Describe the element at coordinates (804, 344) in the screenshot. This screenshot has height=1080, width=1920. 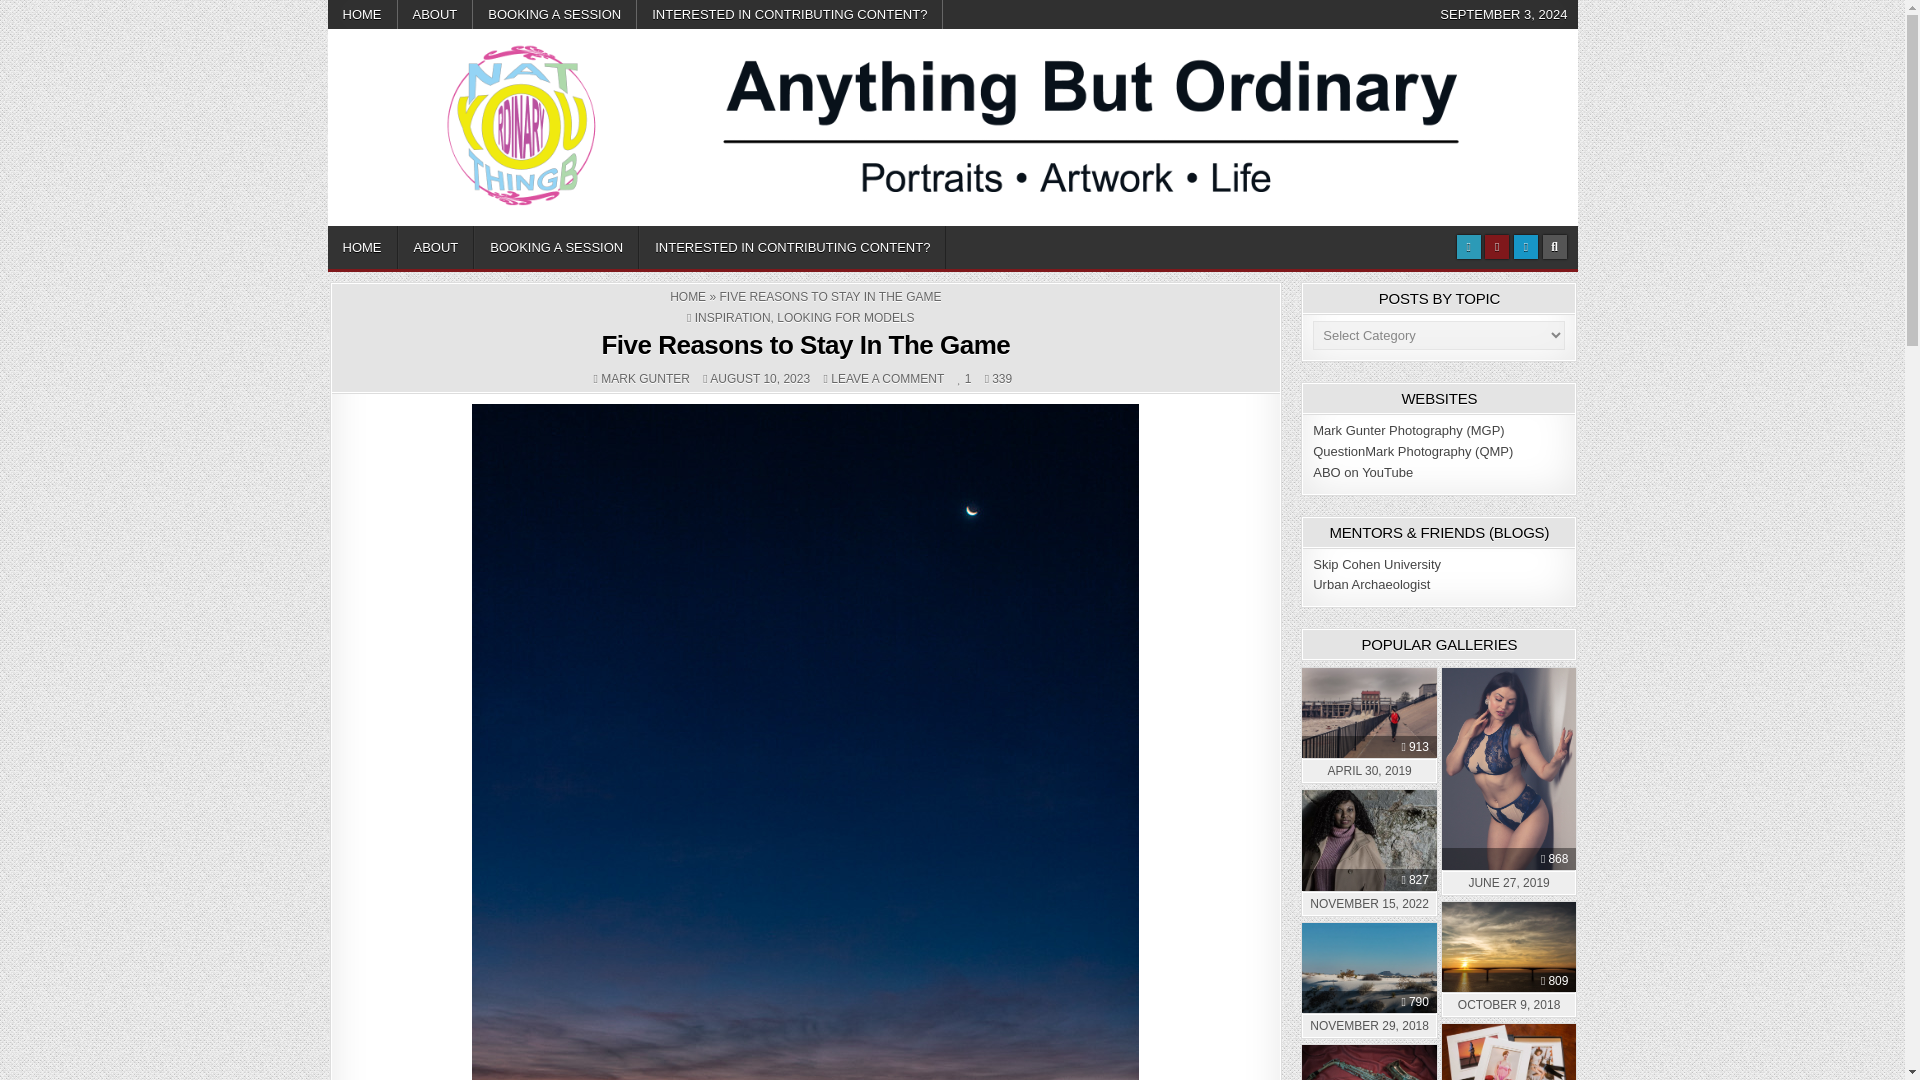
I see `INTERESTED IN CONTRIBUTING CONTENT?` at that location.